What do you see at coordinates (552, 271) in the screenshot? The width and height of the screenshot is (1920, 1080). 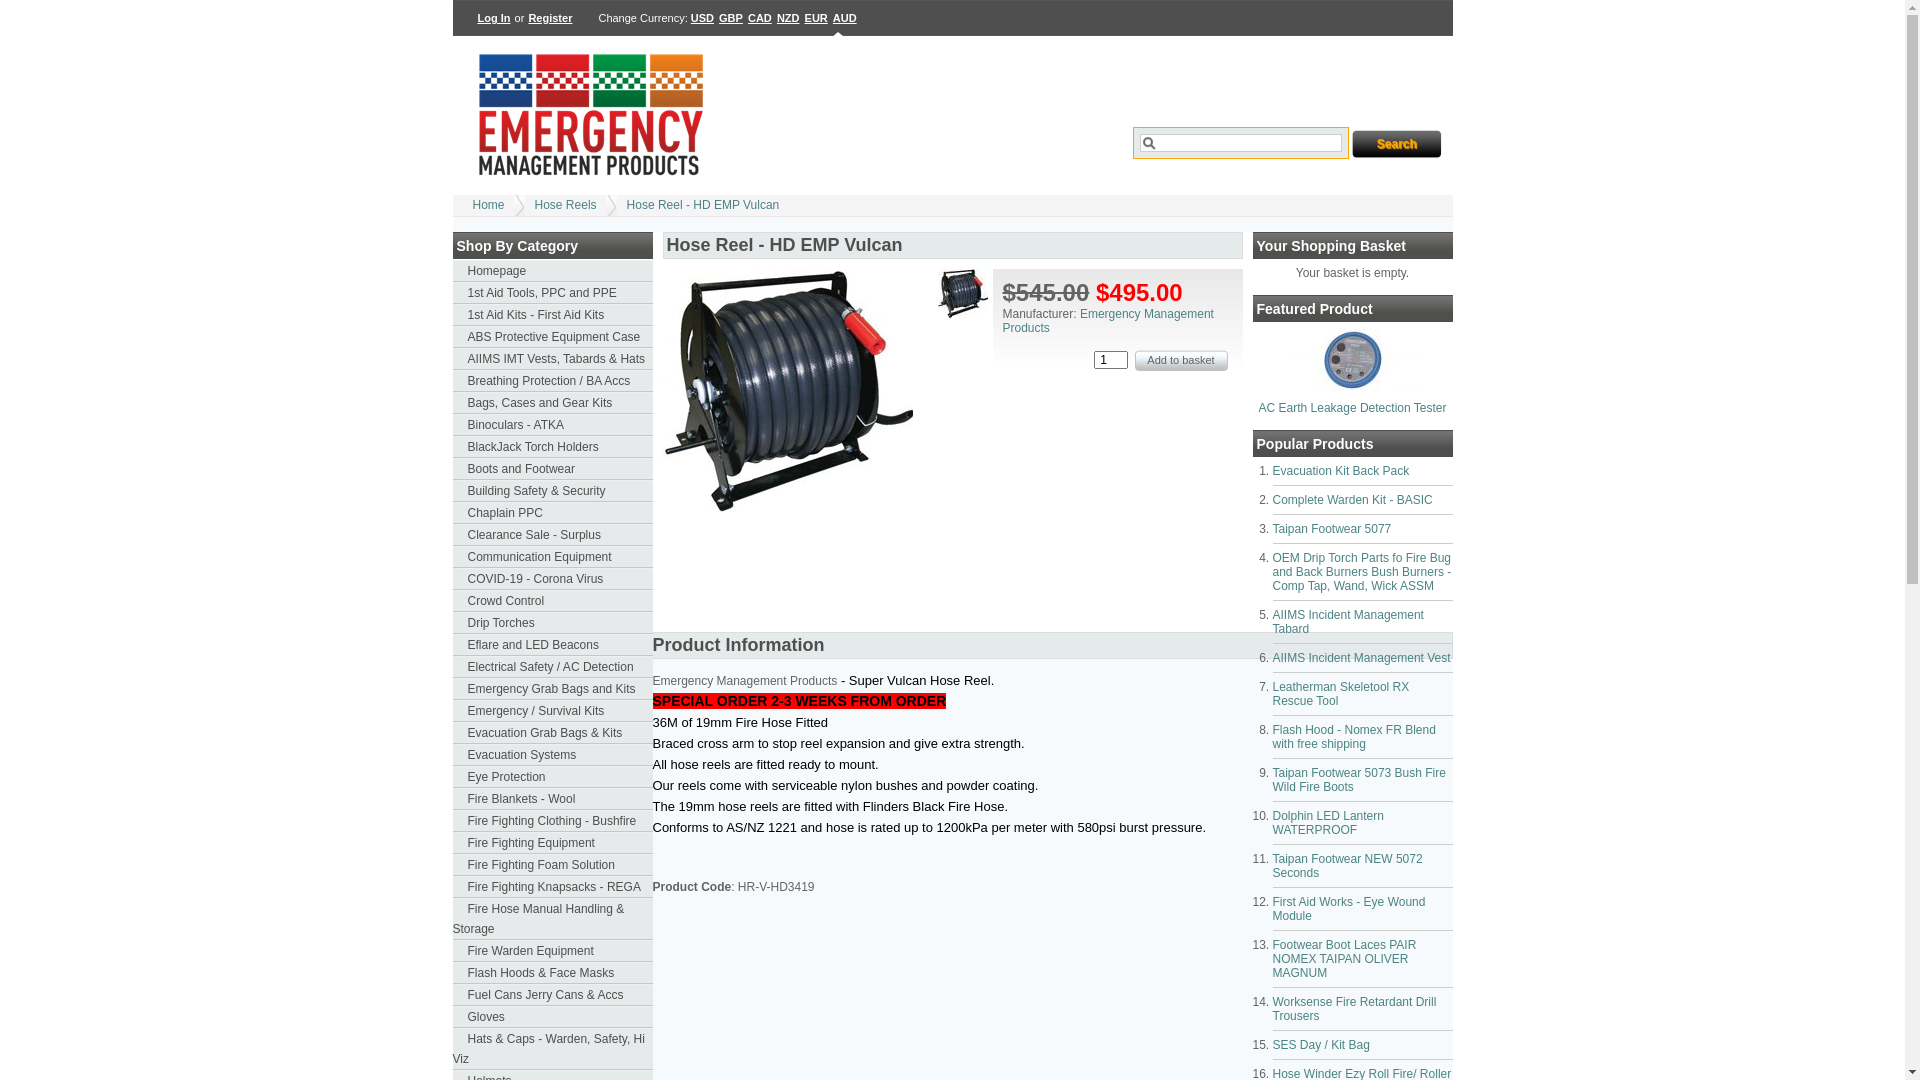 I see `Homepage` at bounding box center [552, 271].